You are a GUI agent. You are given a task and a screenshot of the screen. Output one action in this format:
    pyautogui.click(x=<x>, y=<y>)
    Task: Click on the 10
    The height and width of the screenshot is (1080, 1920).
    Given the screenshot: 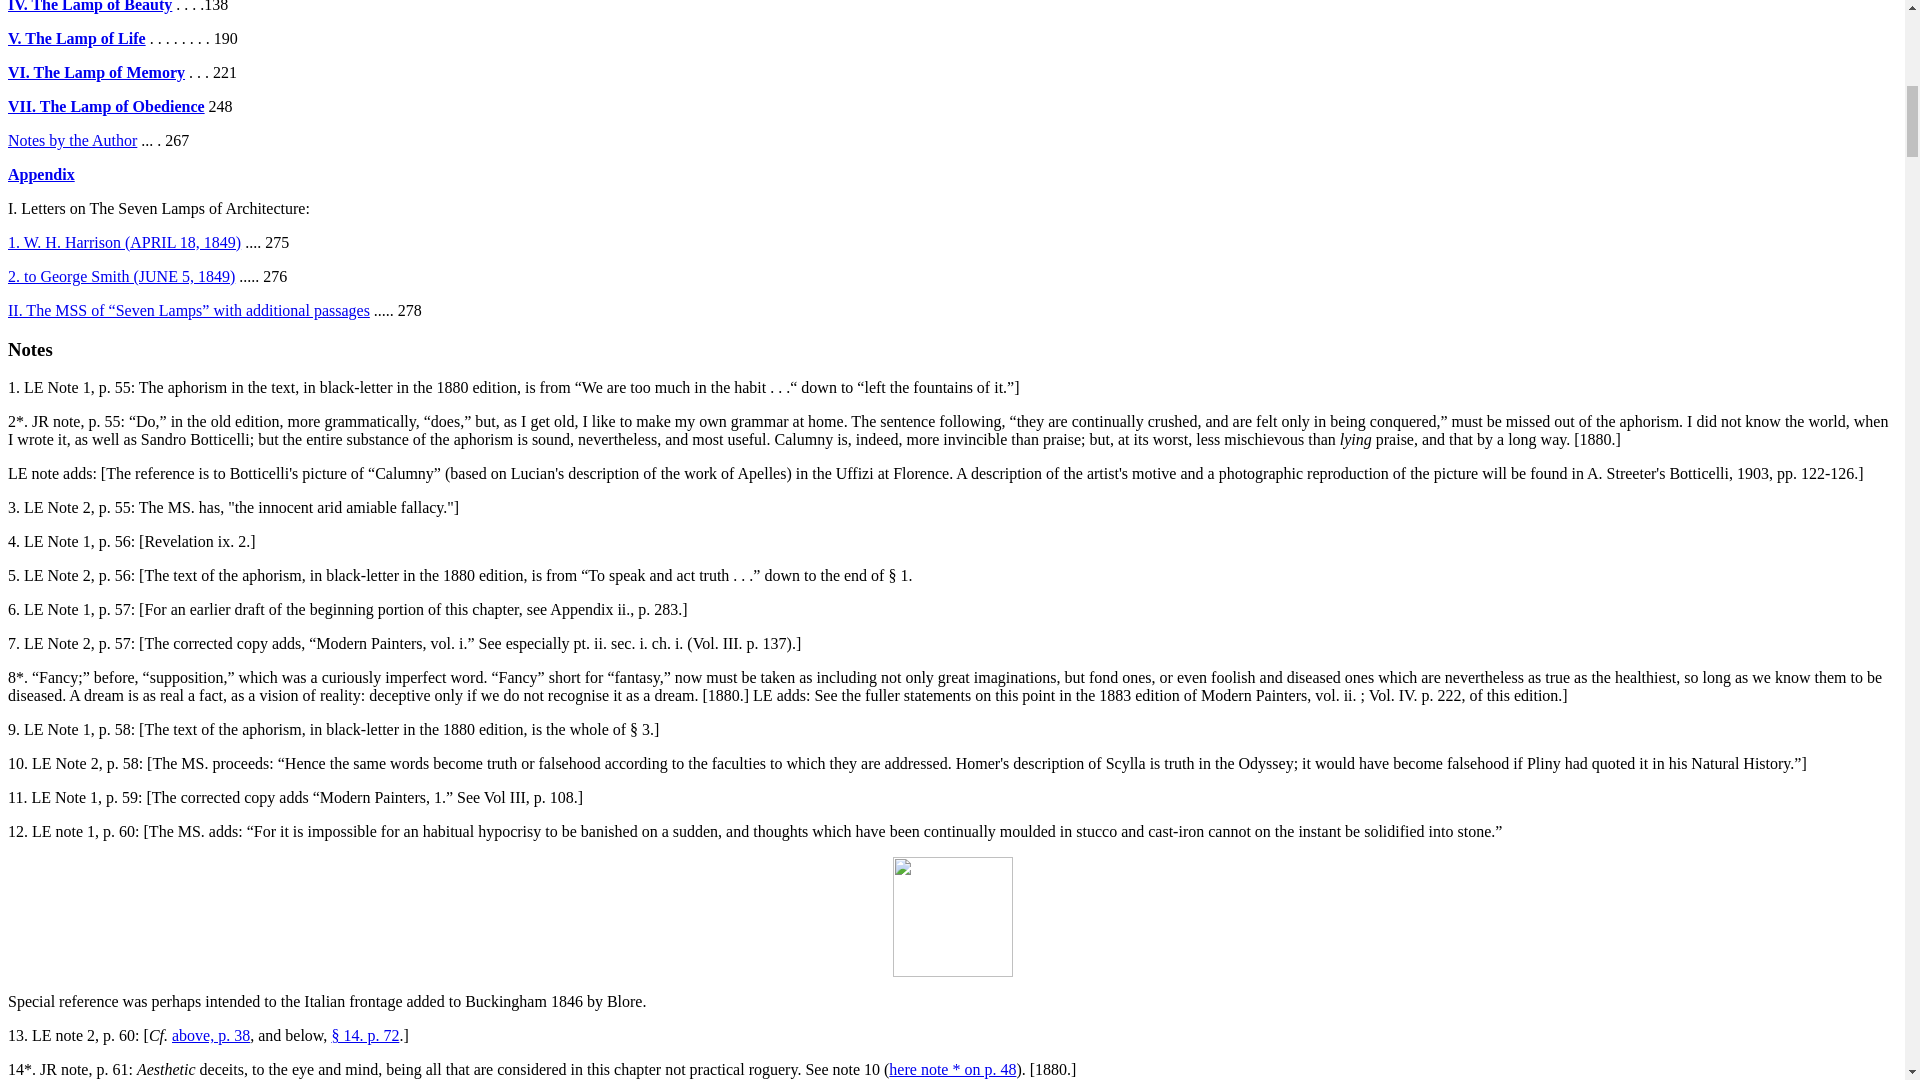 What is the action you would take?
    pyautogui.click(x=15, y=763)
    